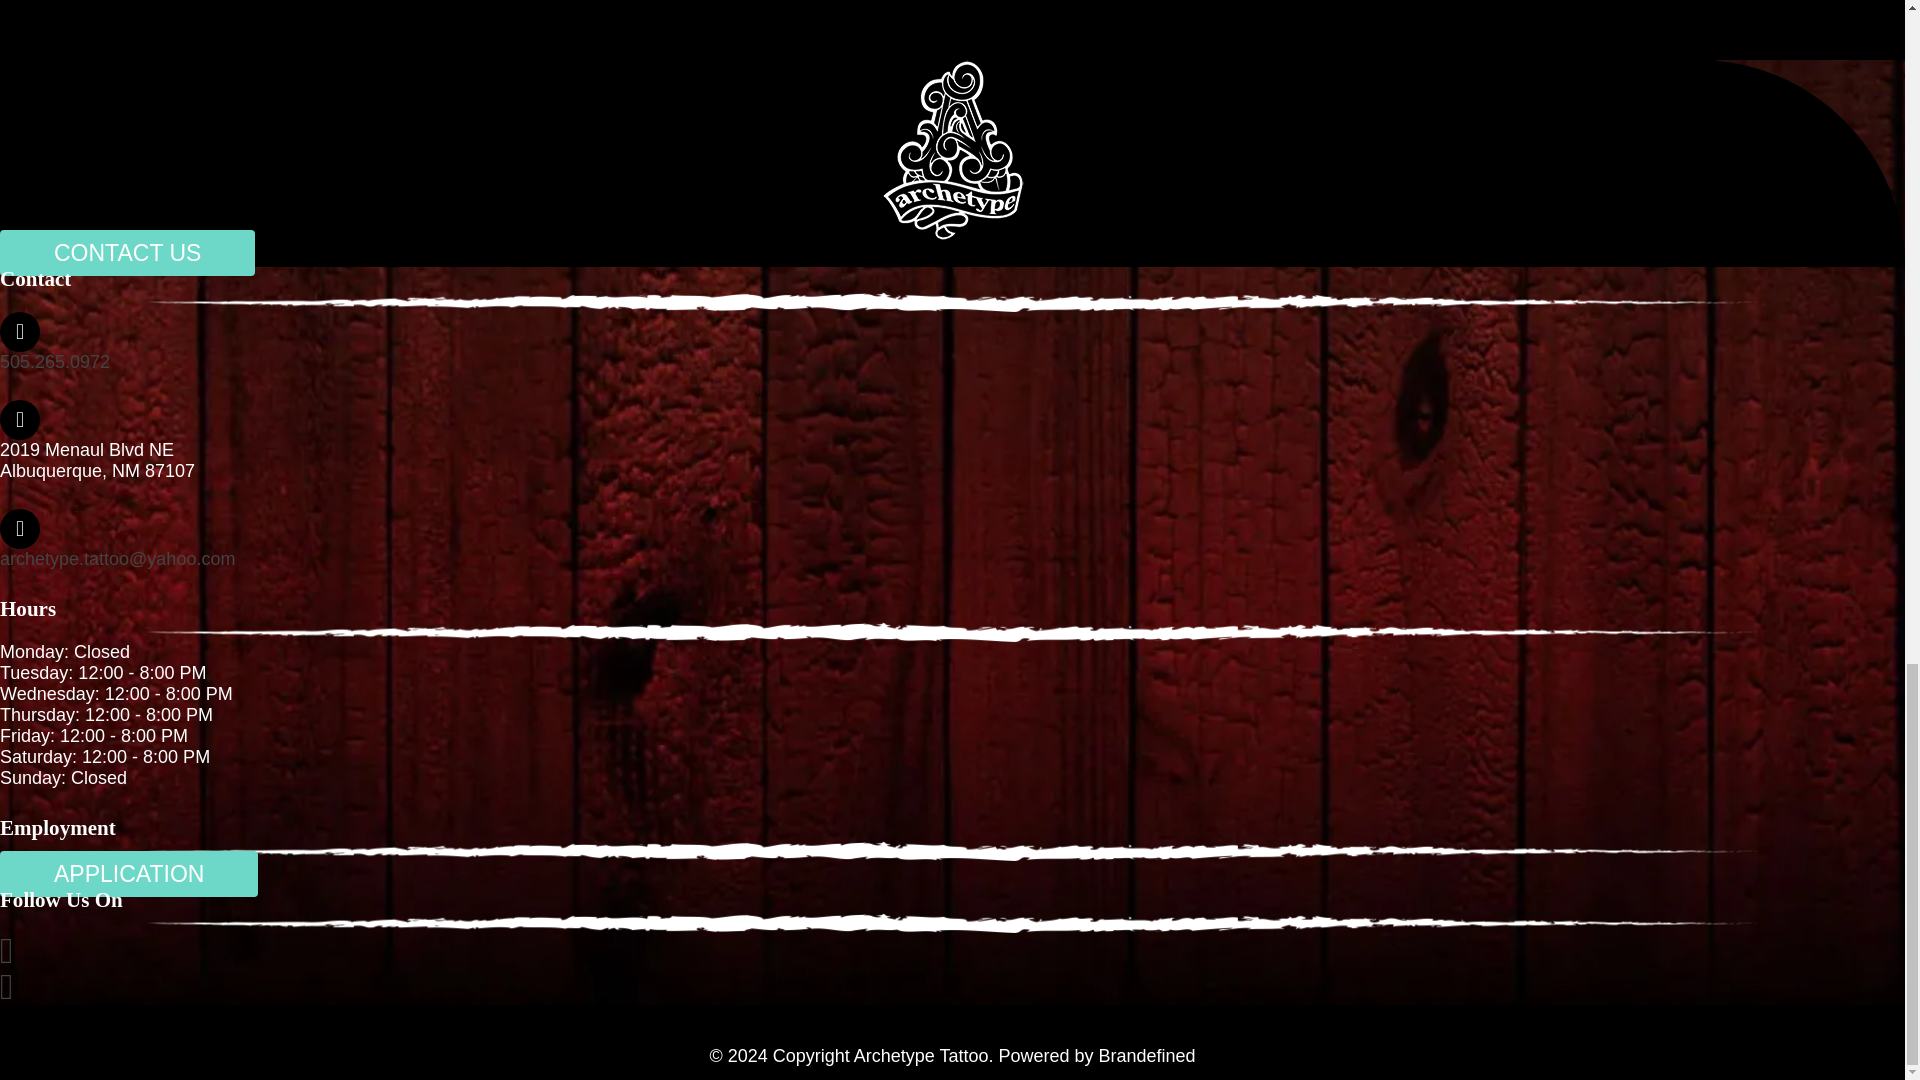  What do you see at coordinates (6, 992) in the screenshot?
I see `Instagram` at bounding box center [6, 992].